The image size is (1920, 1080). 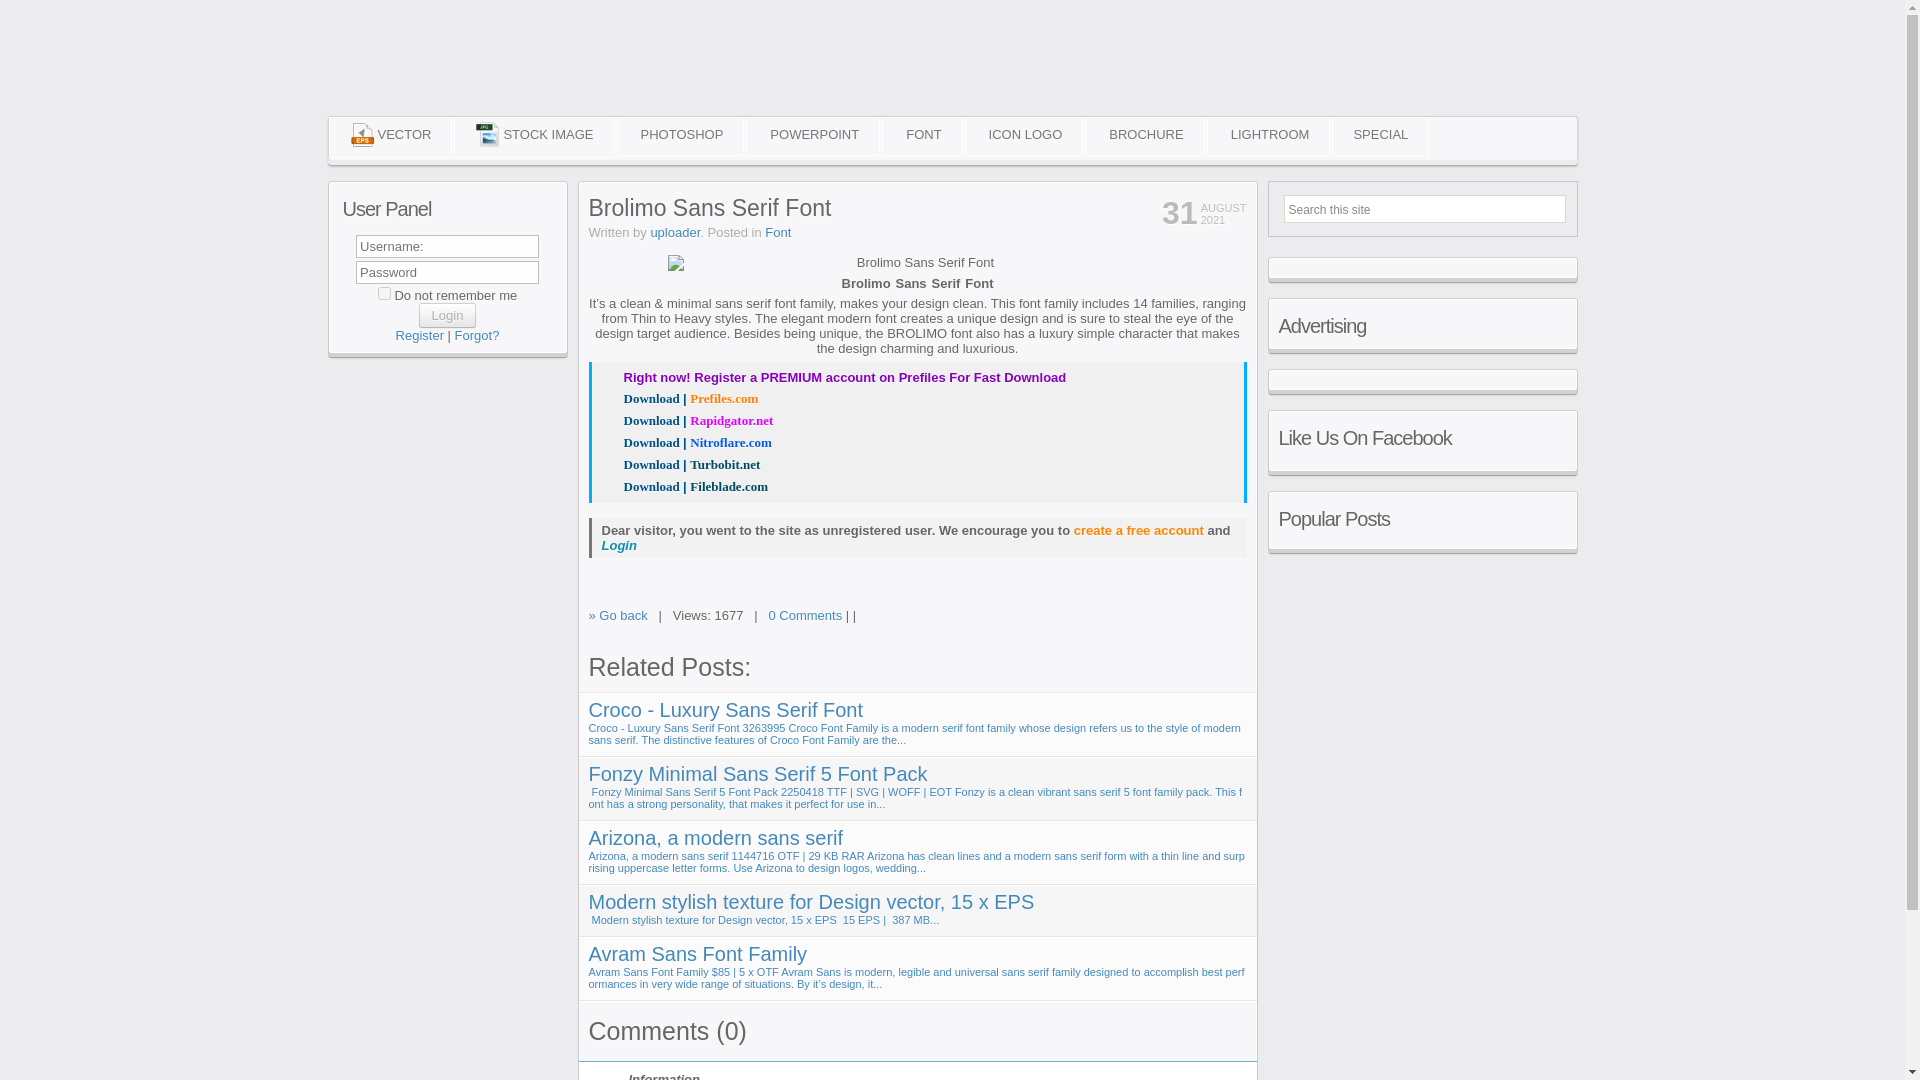 What do you see at coordinates (1186, 619) in the screenshot?
I see `Poor` at bounding box center [1186, 619].